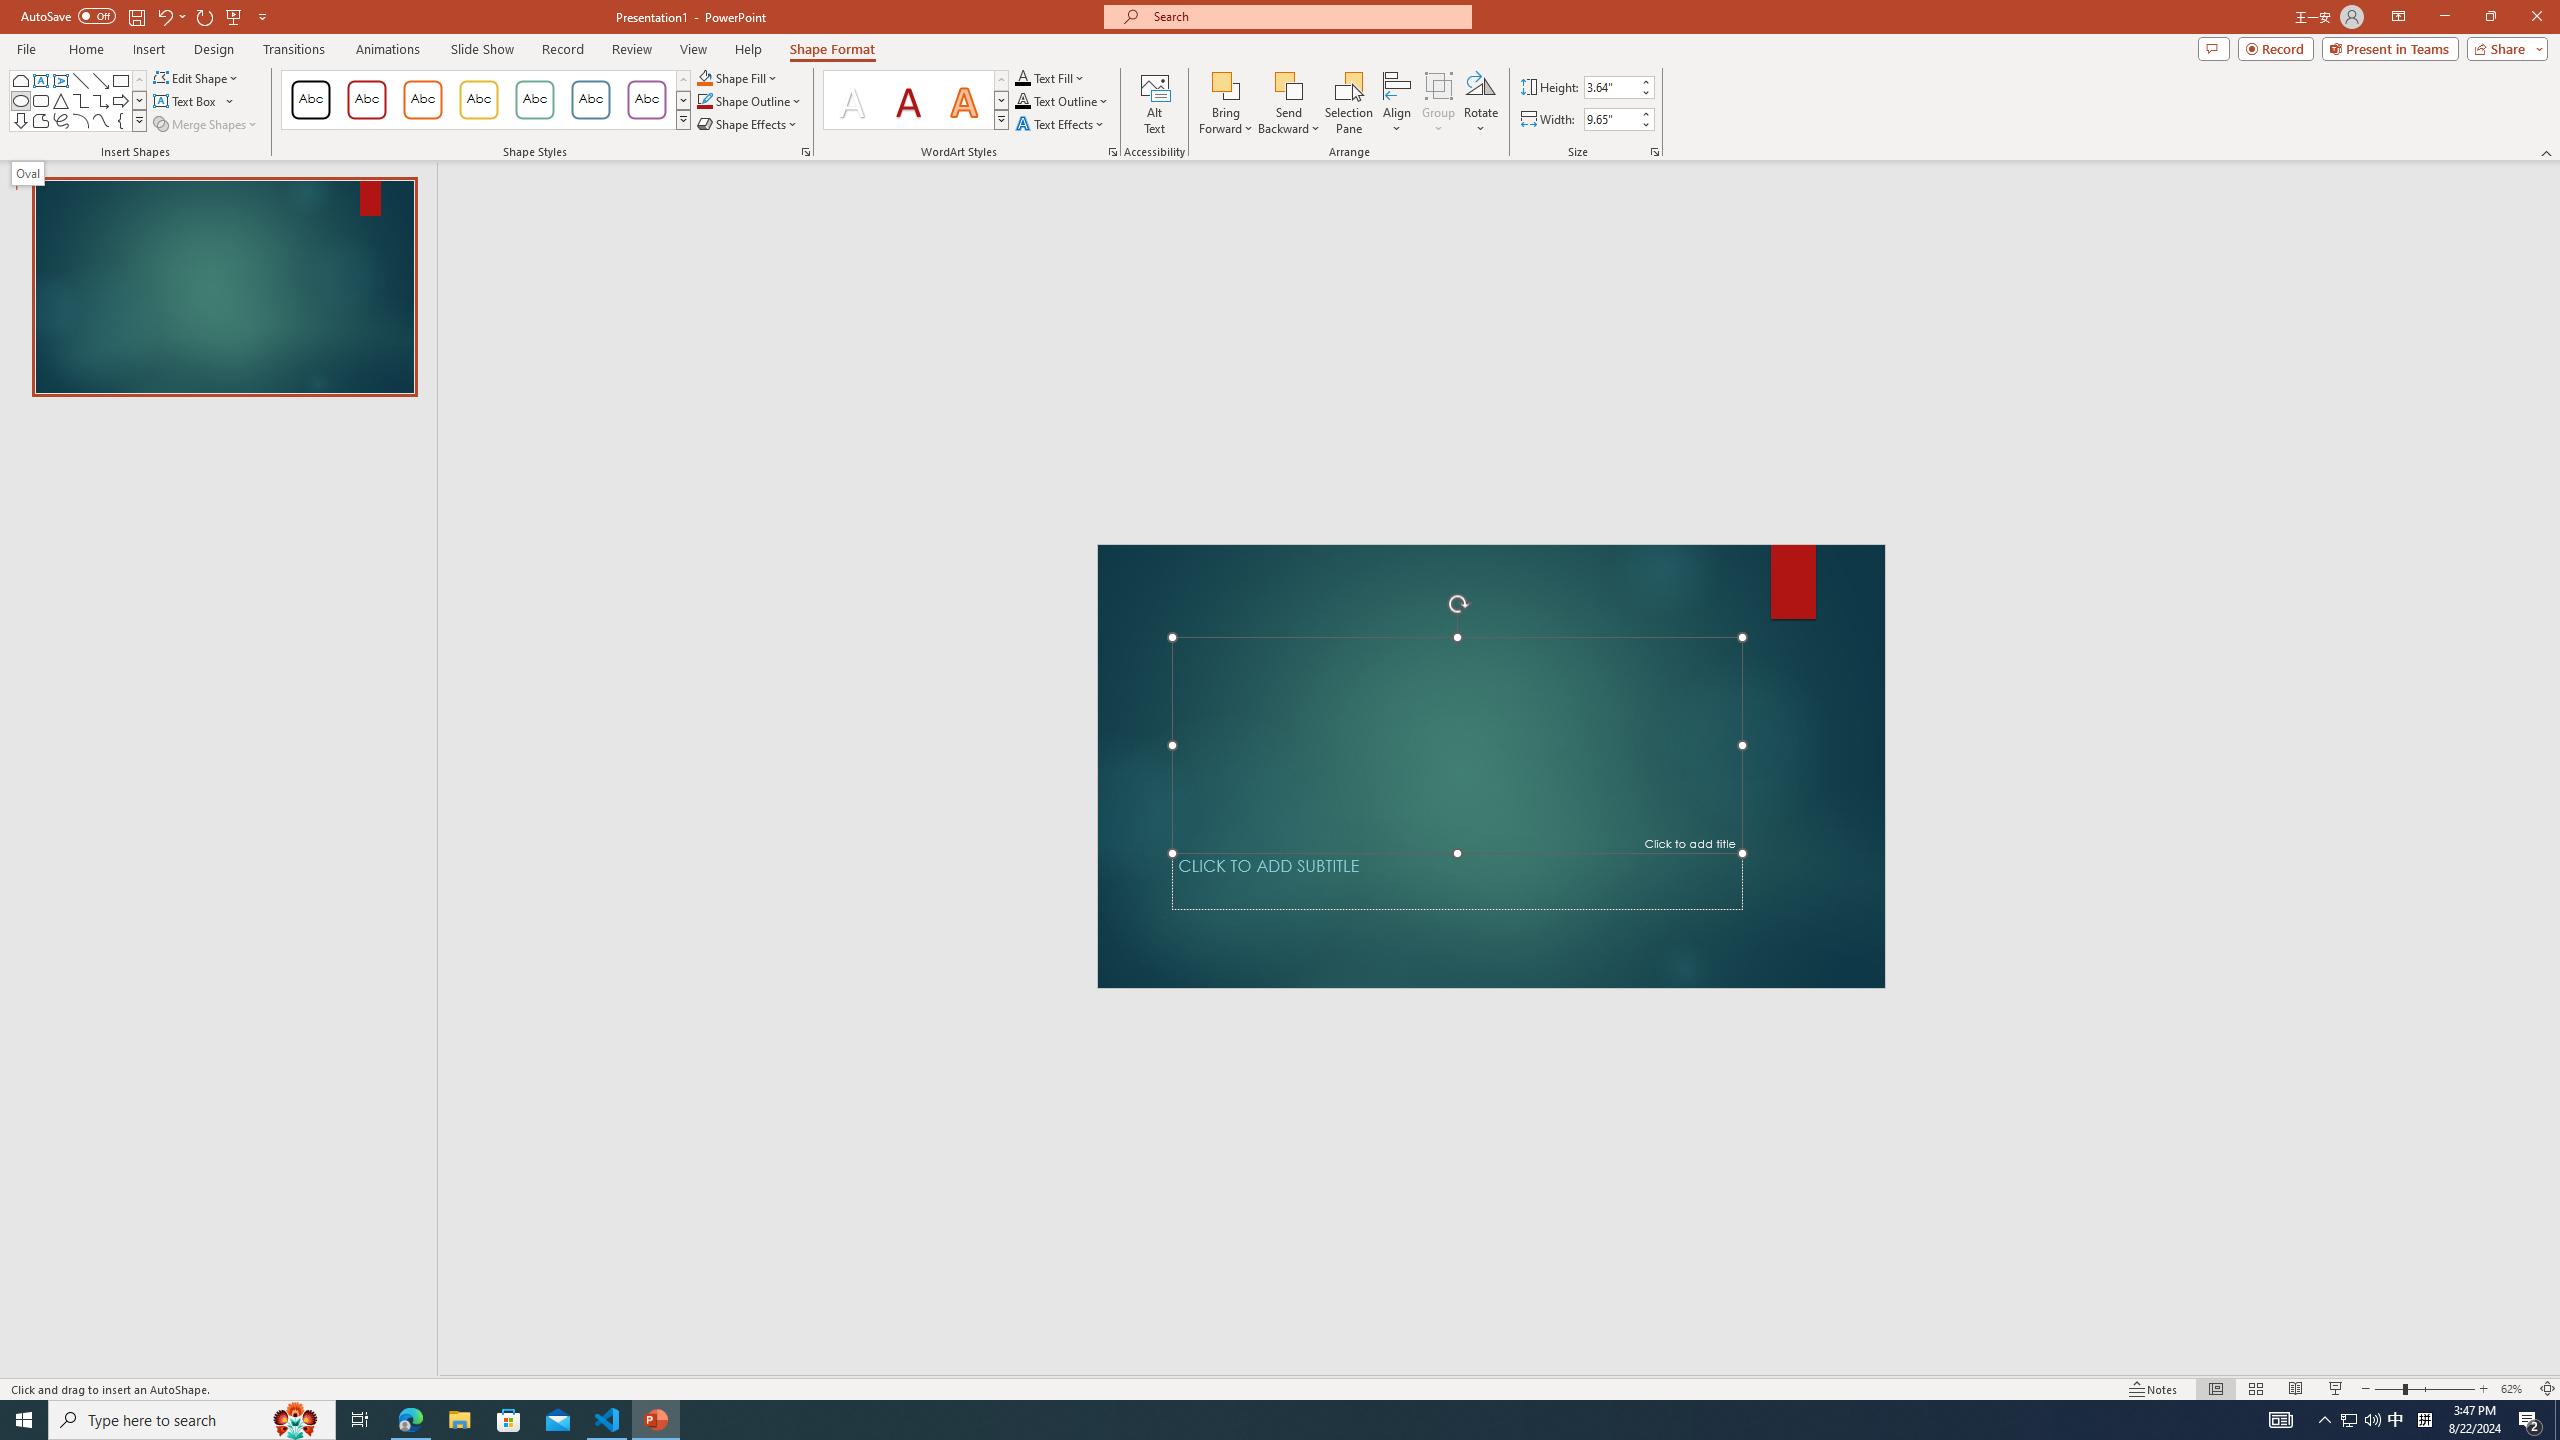 This screenshot has height=1440, width=2560. Describe the element at coordinates (1000, 100) in the screenshot. I see `Row Down` at that location.